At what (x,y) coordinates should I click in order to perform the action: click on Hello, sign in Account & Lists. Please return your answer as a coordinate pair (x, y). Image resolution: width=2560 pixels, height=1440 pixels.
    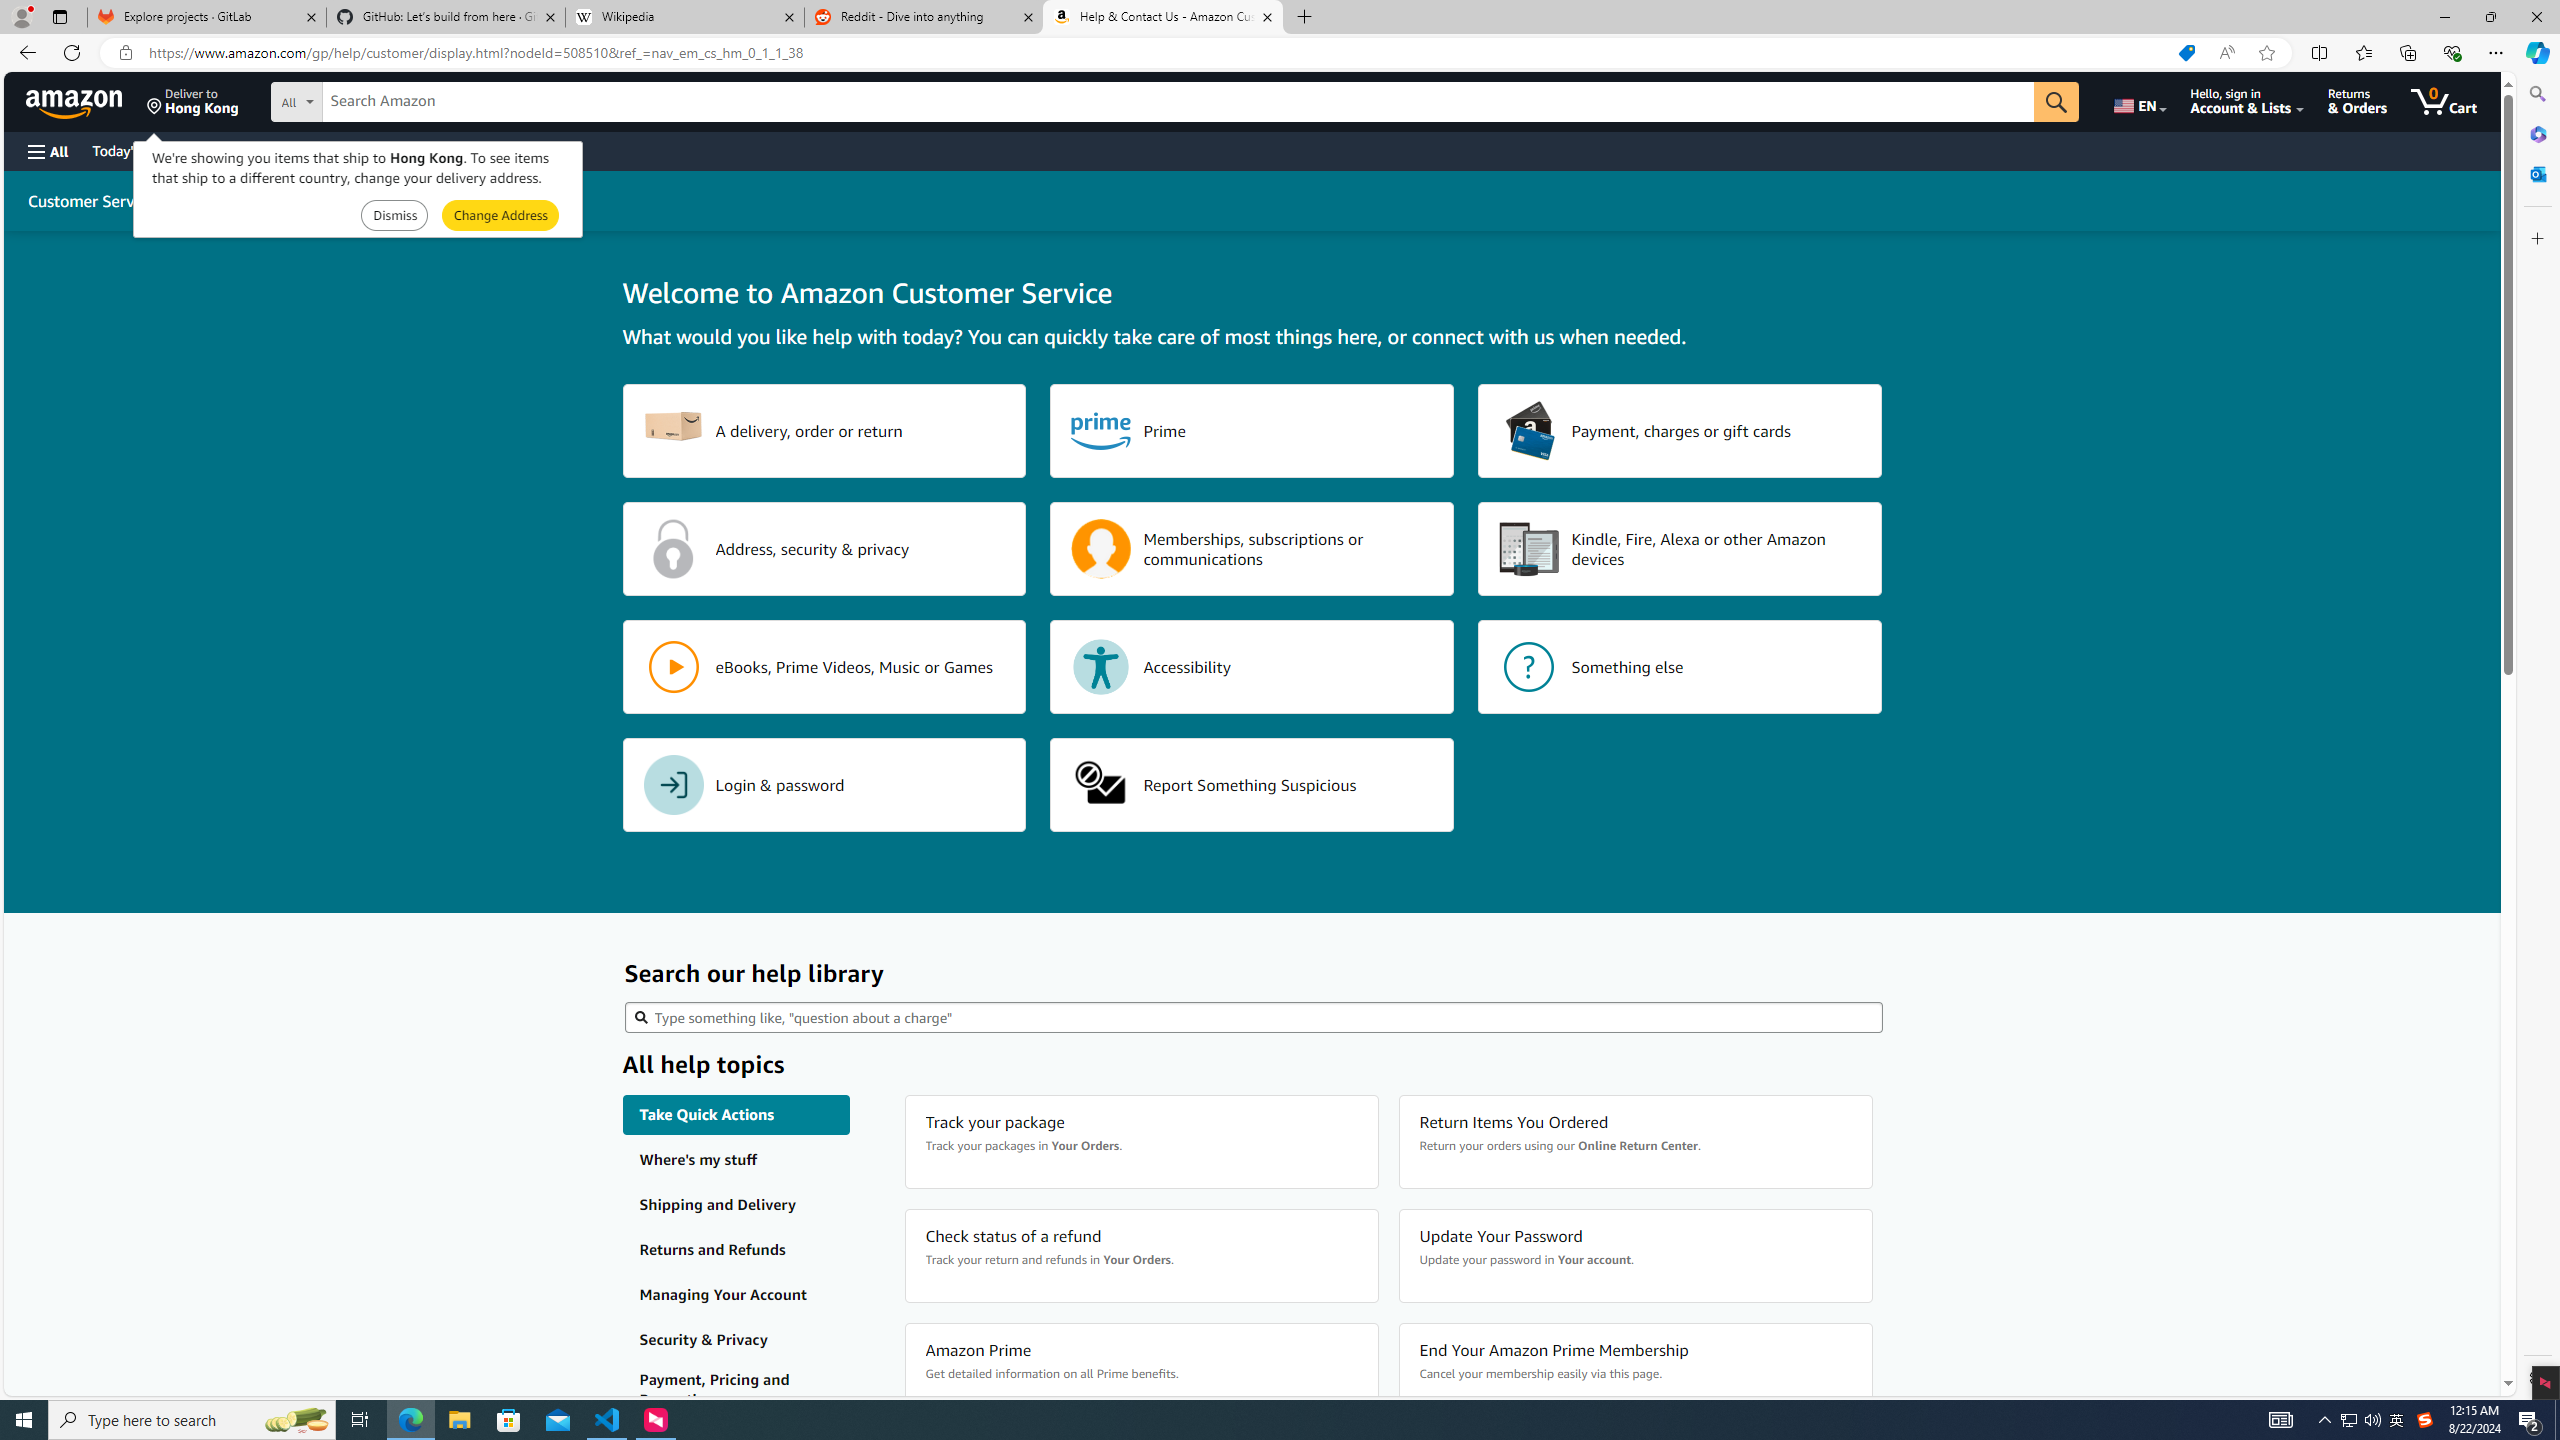
    Looking at the image, I should click on (2248, 101).